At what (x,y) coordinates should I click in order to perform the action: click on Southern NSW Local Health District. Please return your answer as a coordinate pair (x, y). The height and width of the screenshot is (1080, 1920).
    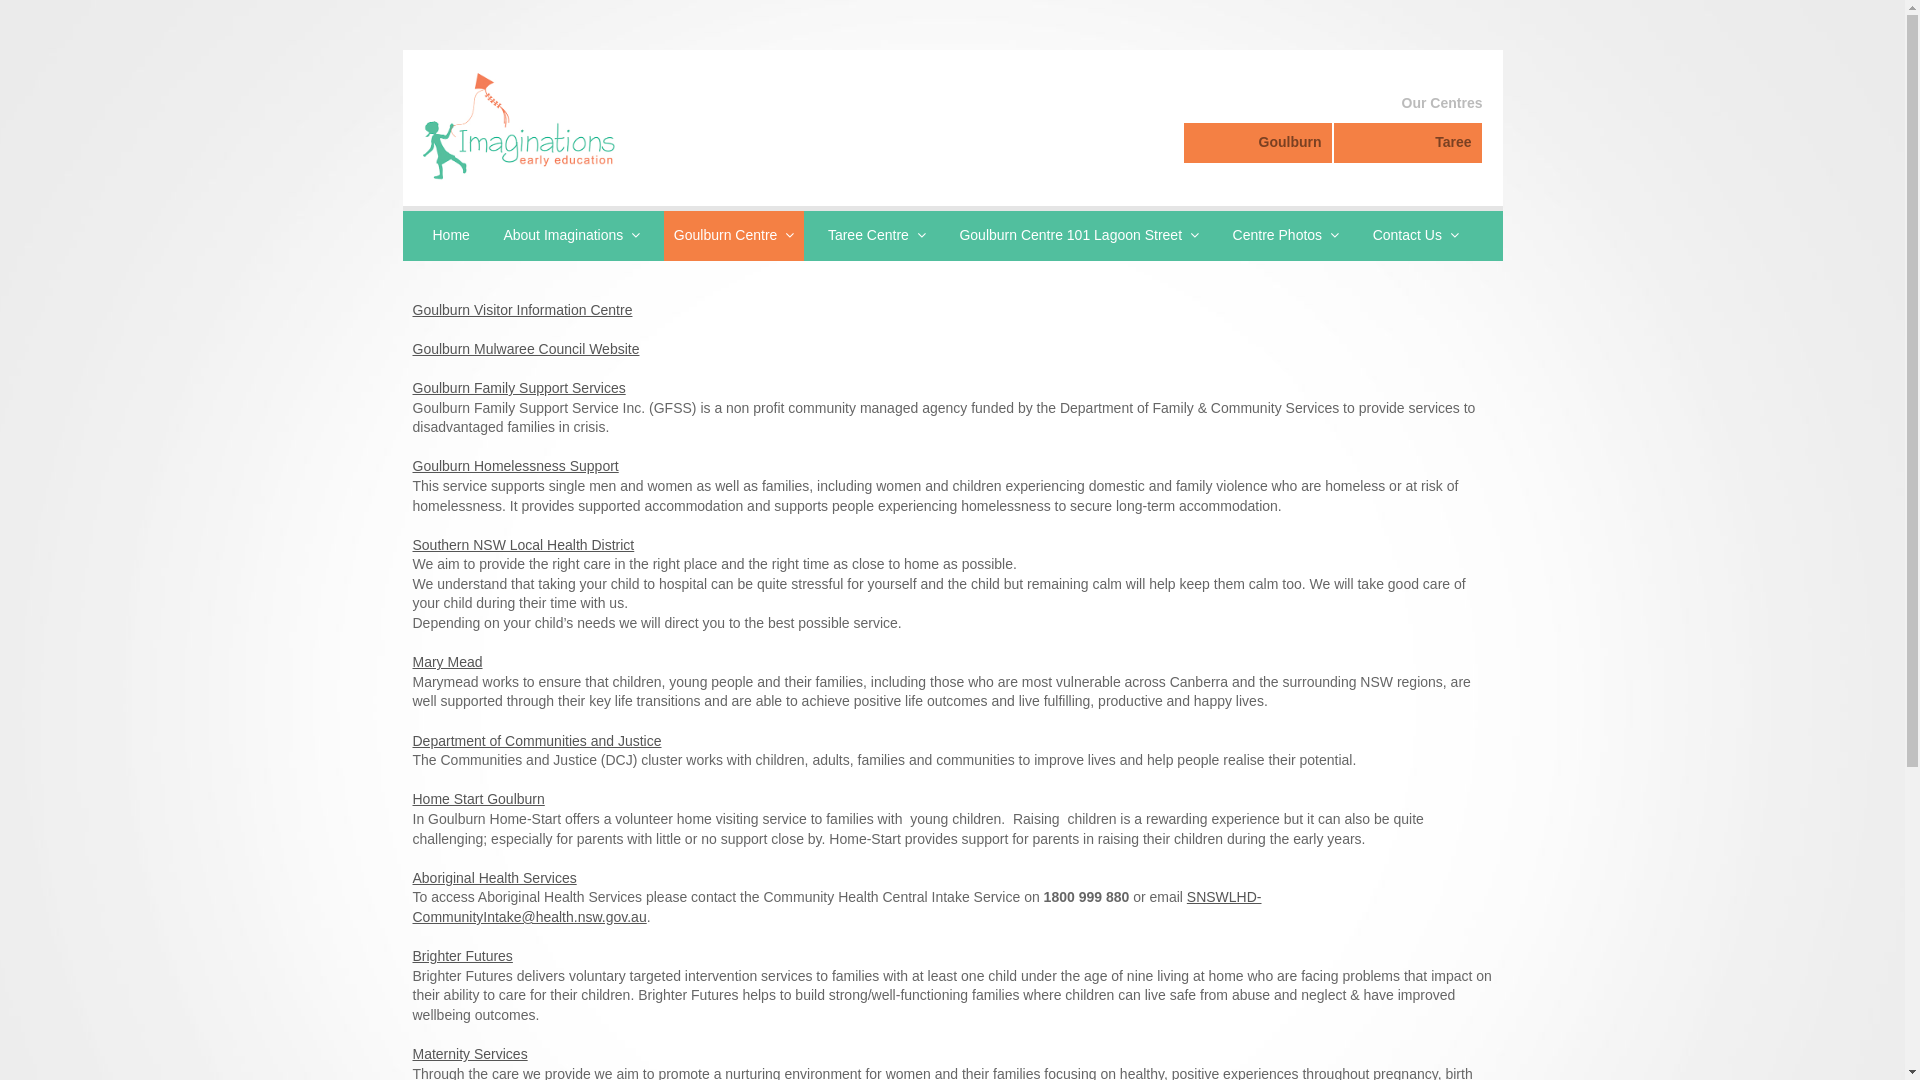
    Looking at the image, I should click on (523, 545).